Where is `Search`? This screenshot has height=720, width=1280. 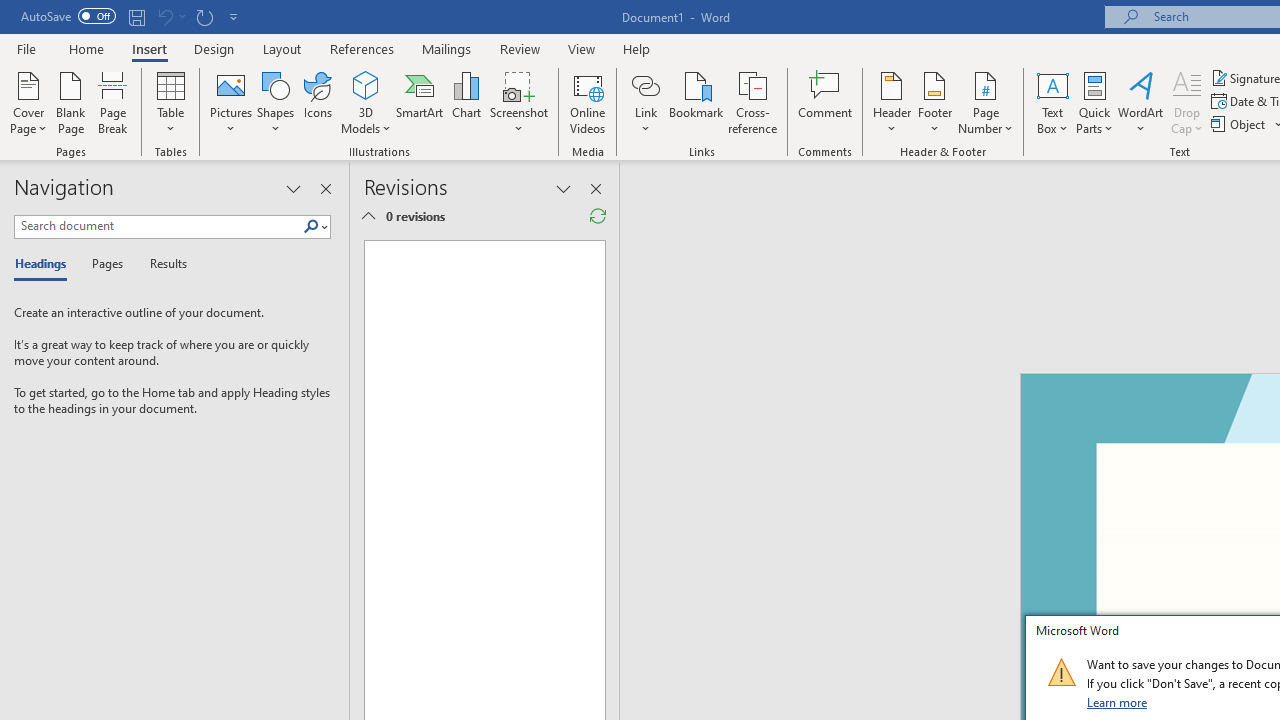
Search is located at coordinates (315, 227).